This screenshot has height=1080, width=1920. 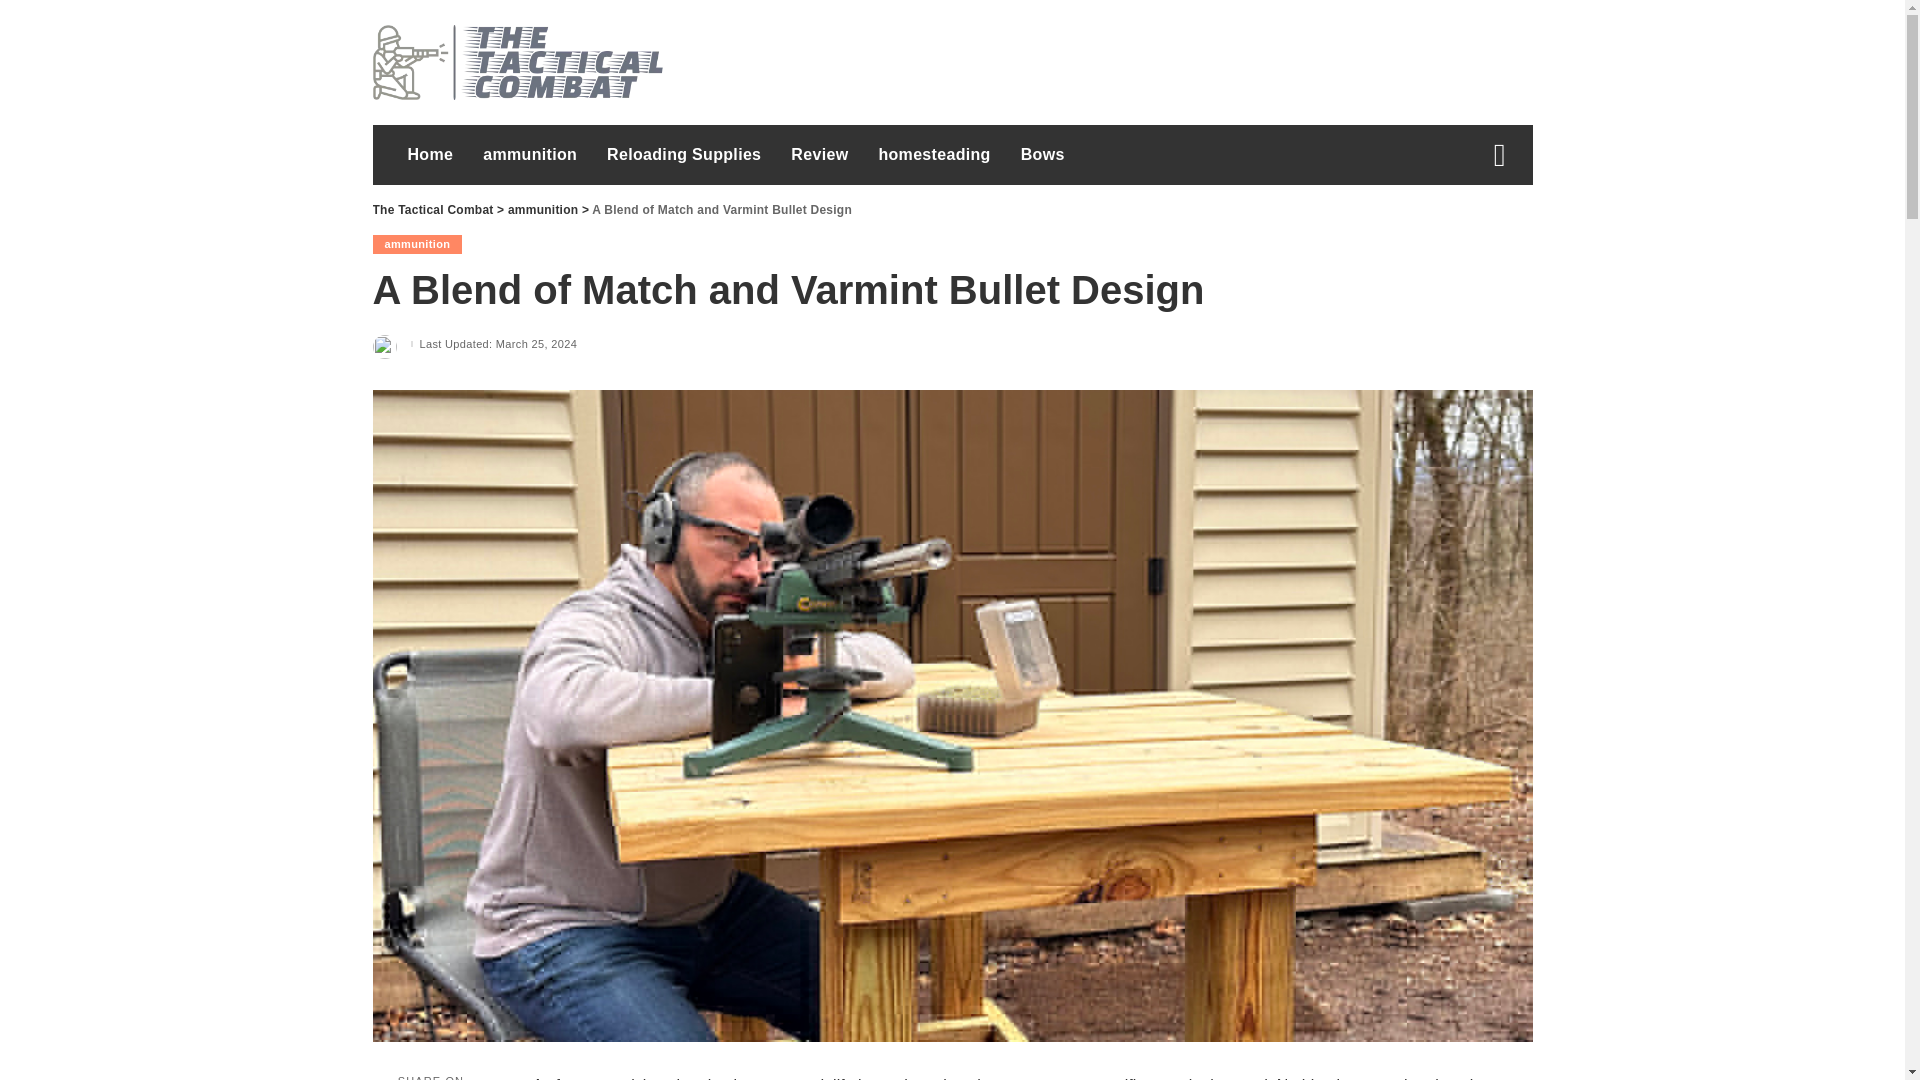 I want to click on The Tactical Combat, so click(x=517, y=62).